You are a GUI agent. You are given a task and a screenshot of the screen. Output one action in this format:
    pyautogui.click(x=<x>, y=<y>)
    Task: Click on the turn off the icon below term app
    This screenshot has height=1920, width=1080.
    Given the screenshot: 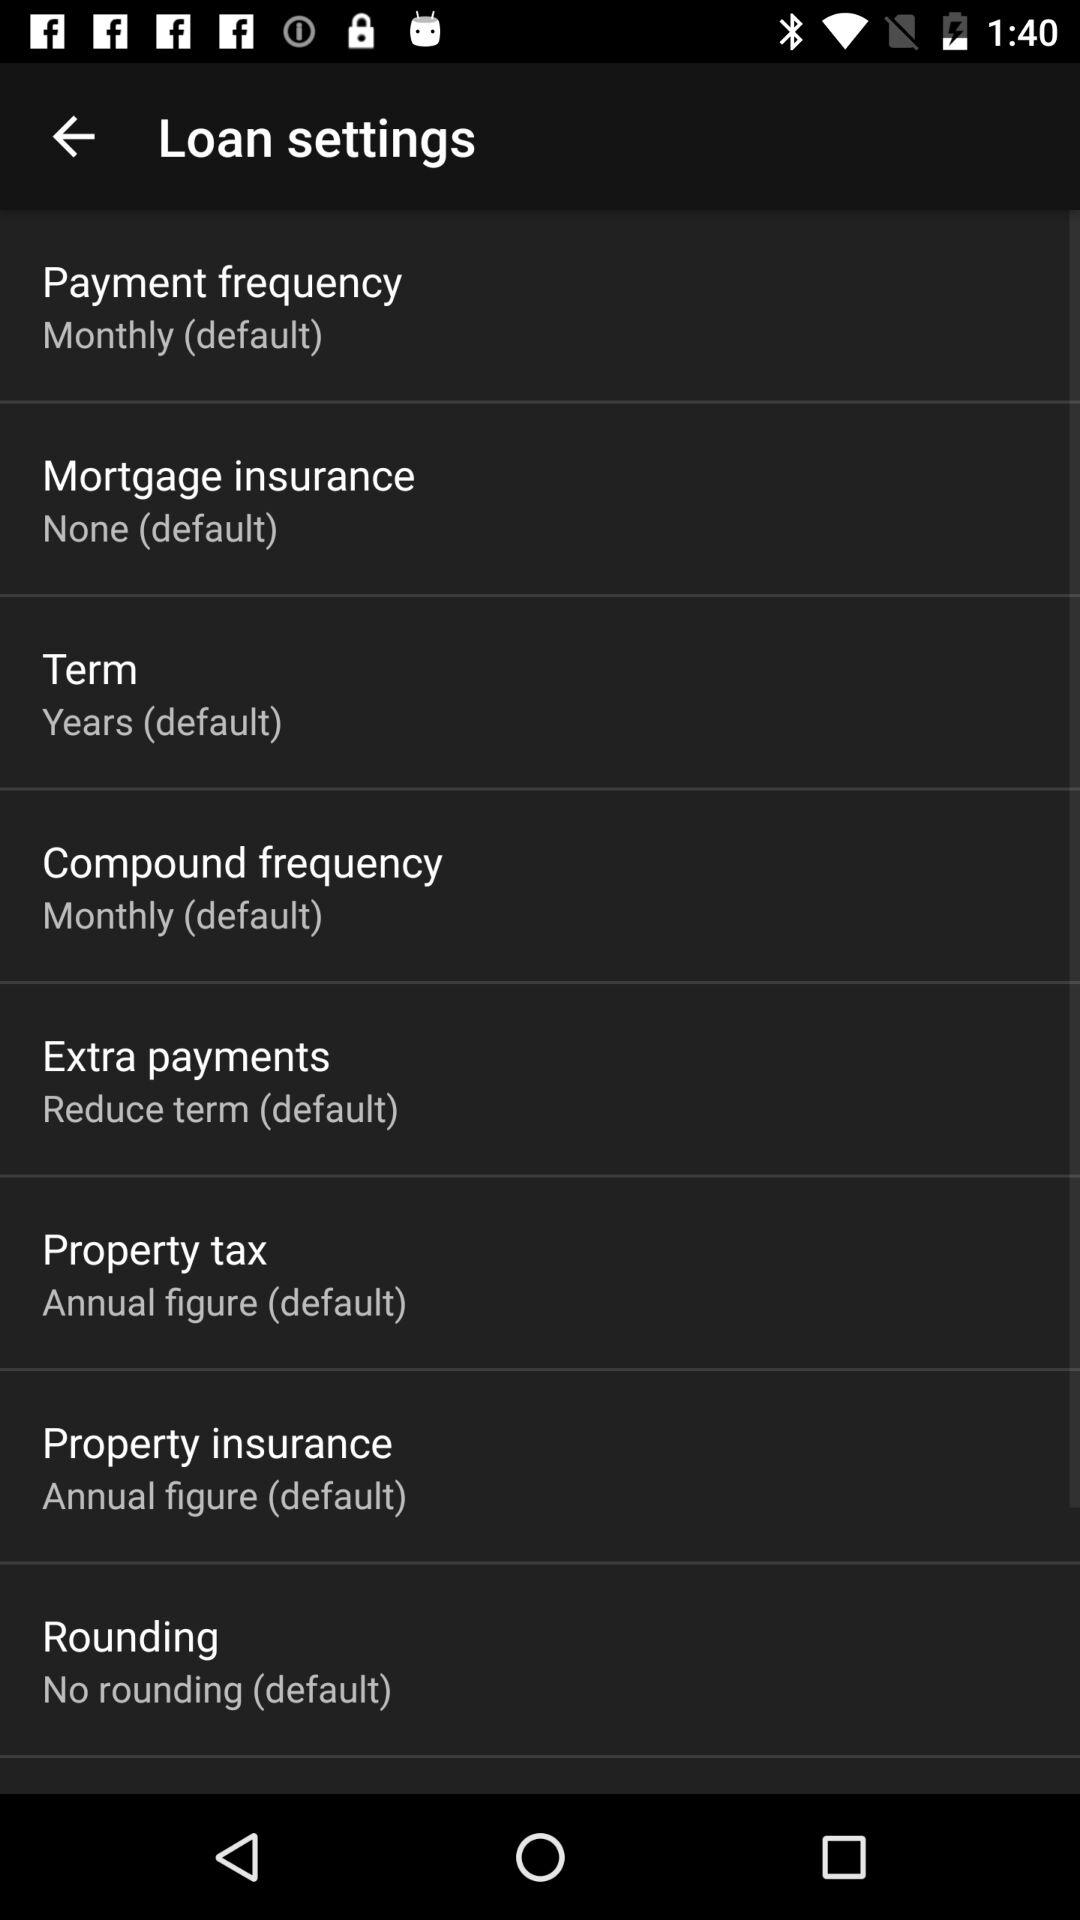 What is the action you would take?
    pyautogui.click(x=162, y=720)
    